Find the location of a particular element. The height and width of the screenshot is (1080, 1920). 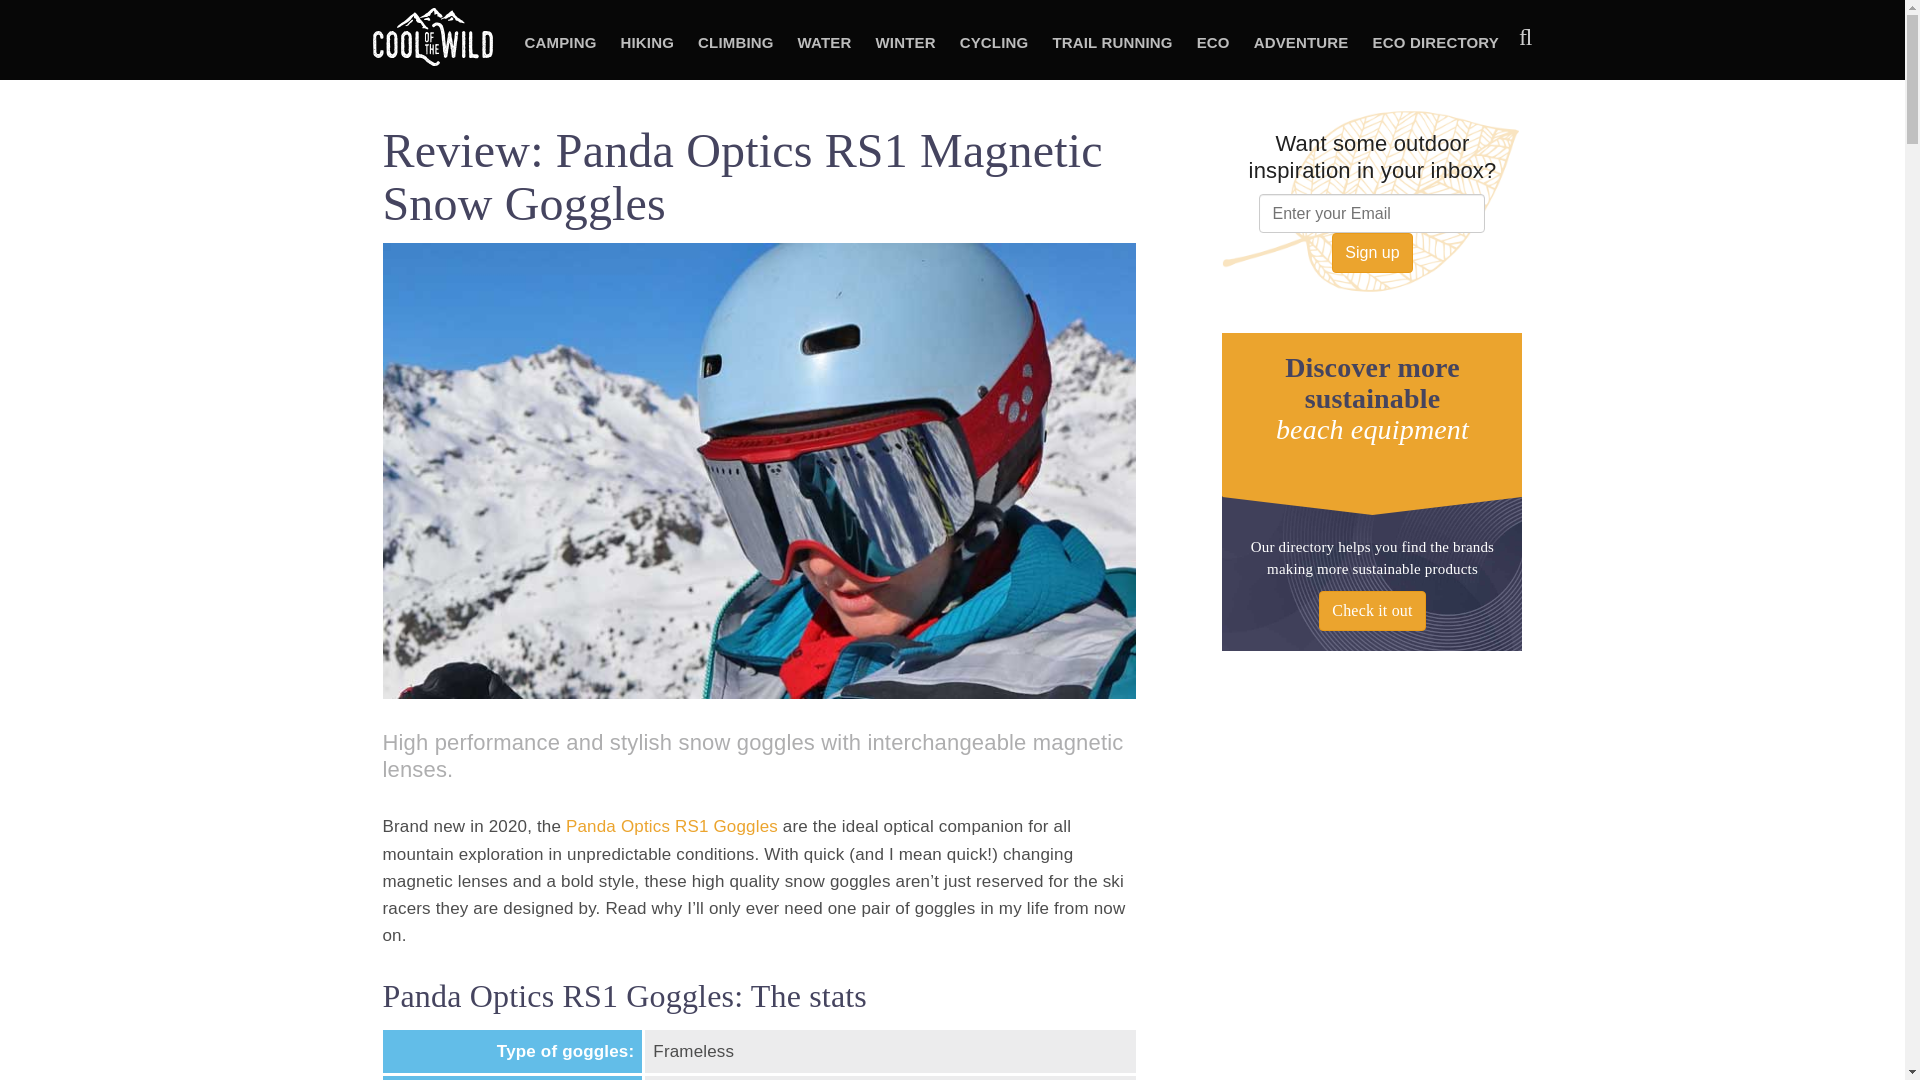

WINTER is located at coordinates (906, 43).